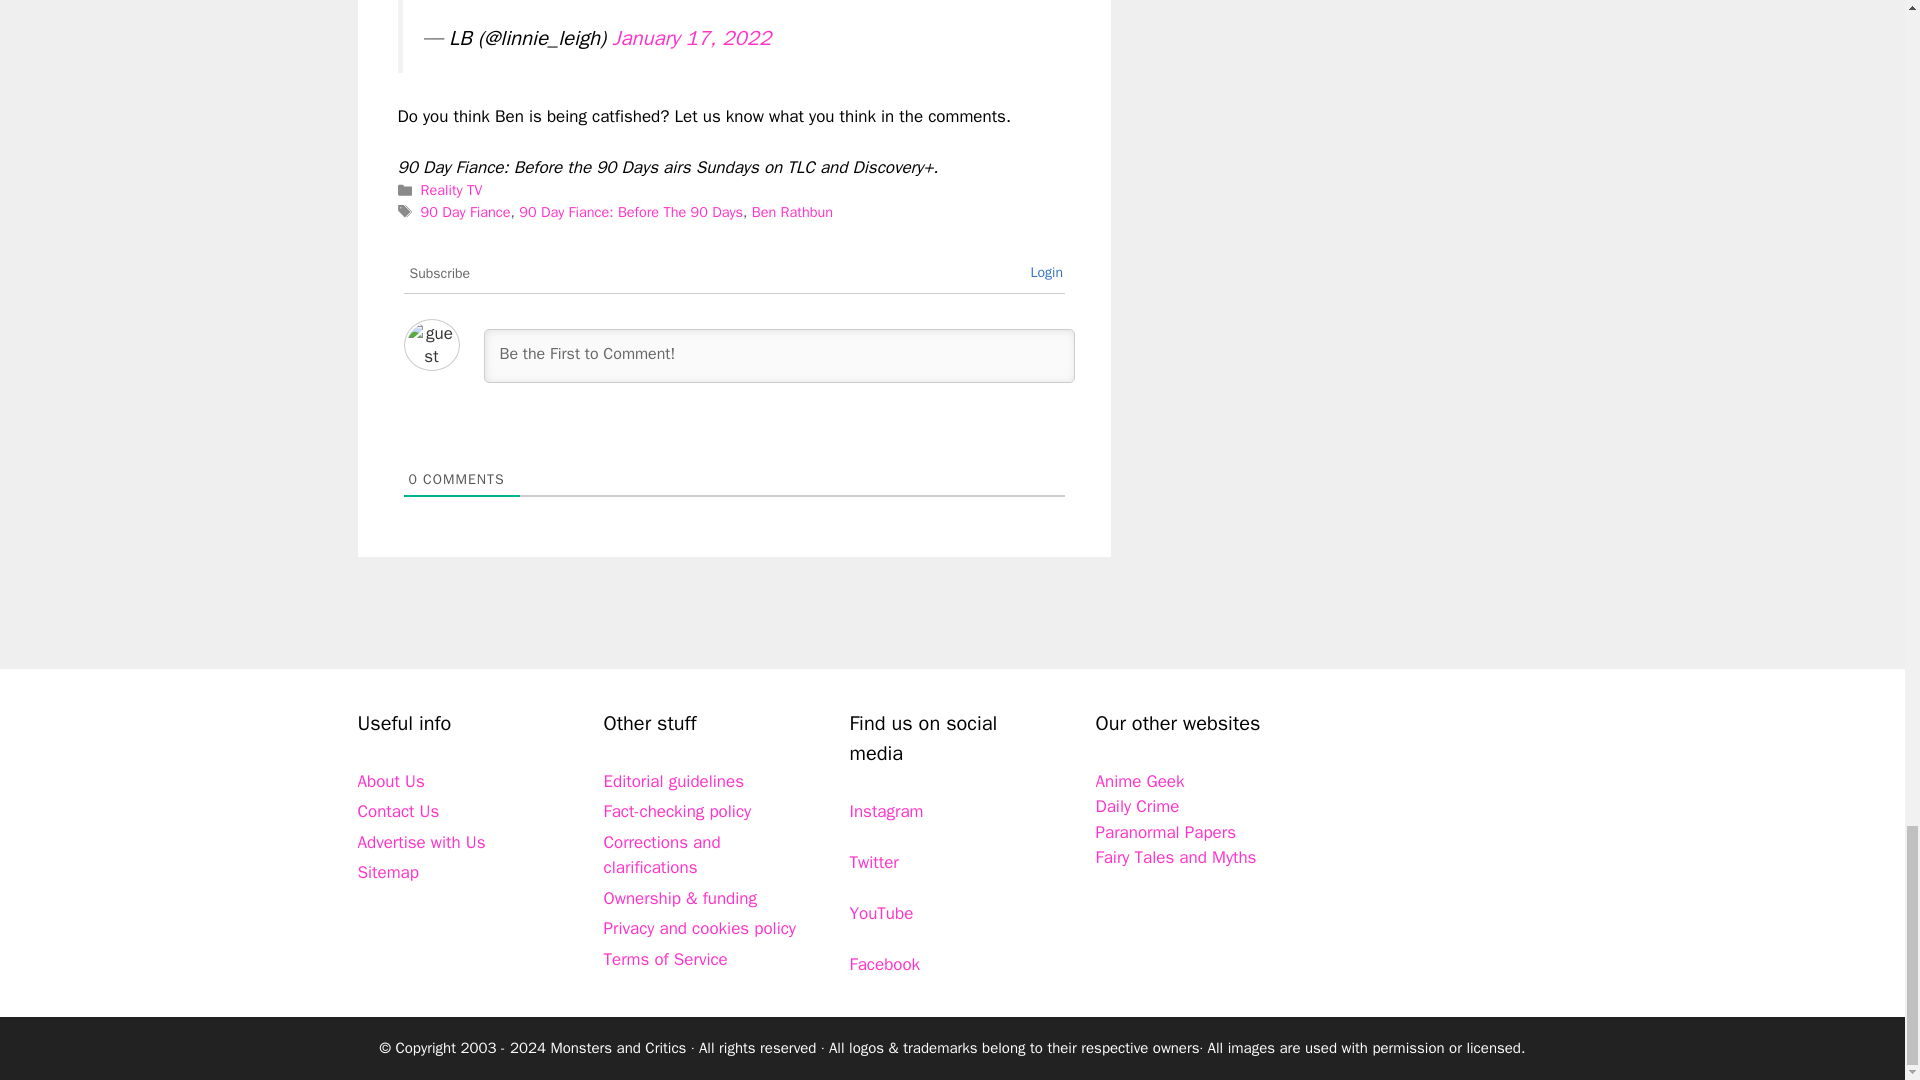 The image size is (1920, 1080). I want to click on Reality TV, so click(452, 190).